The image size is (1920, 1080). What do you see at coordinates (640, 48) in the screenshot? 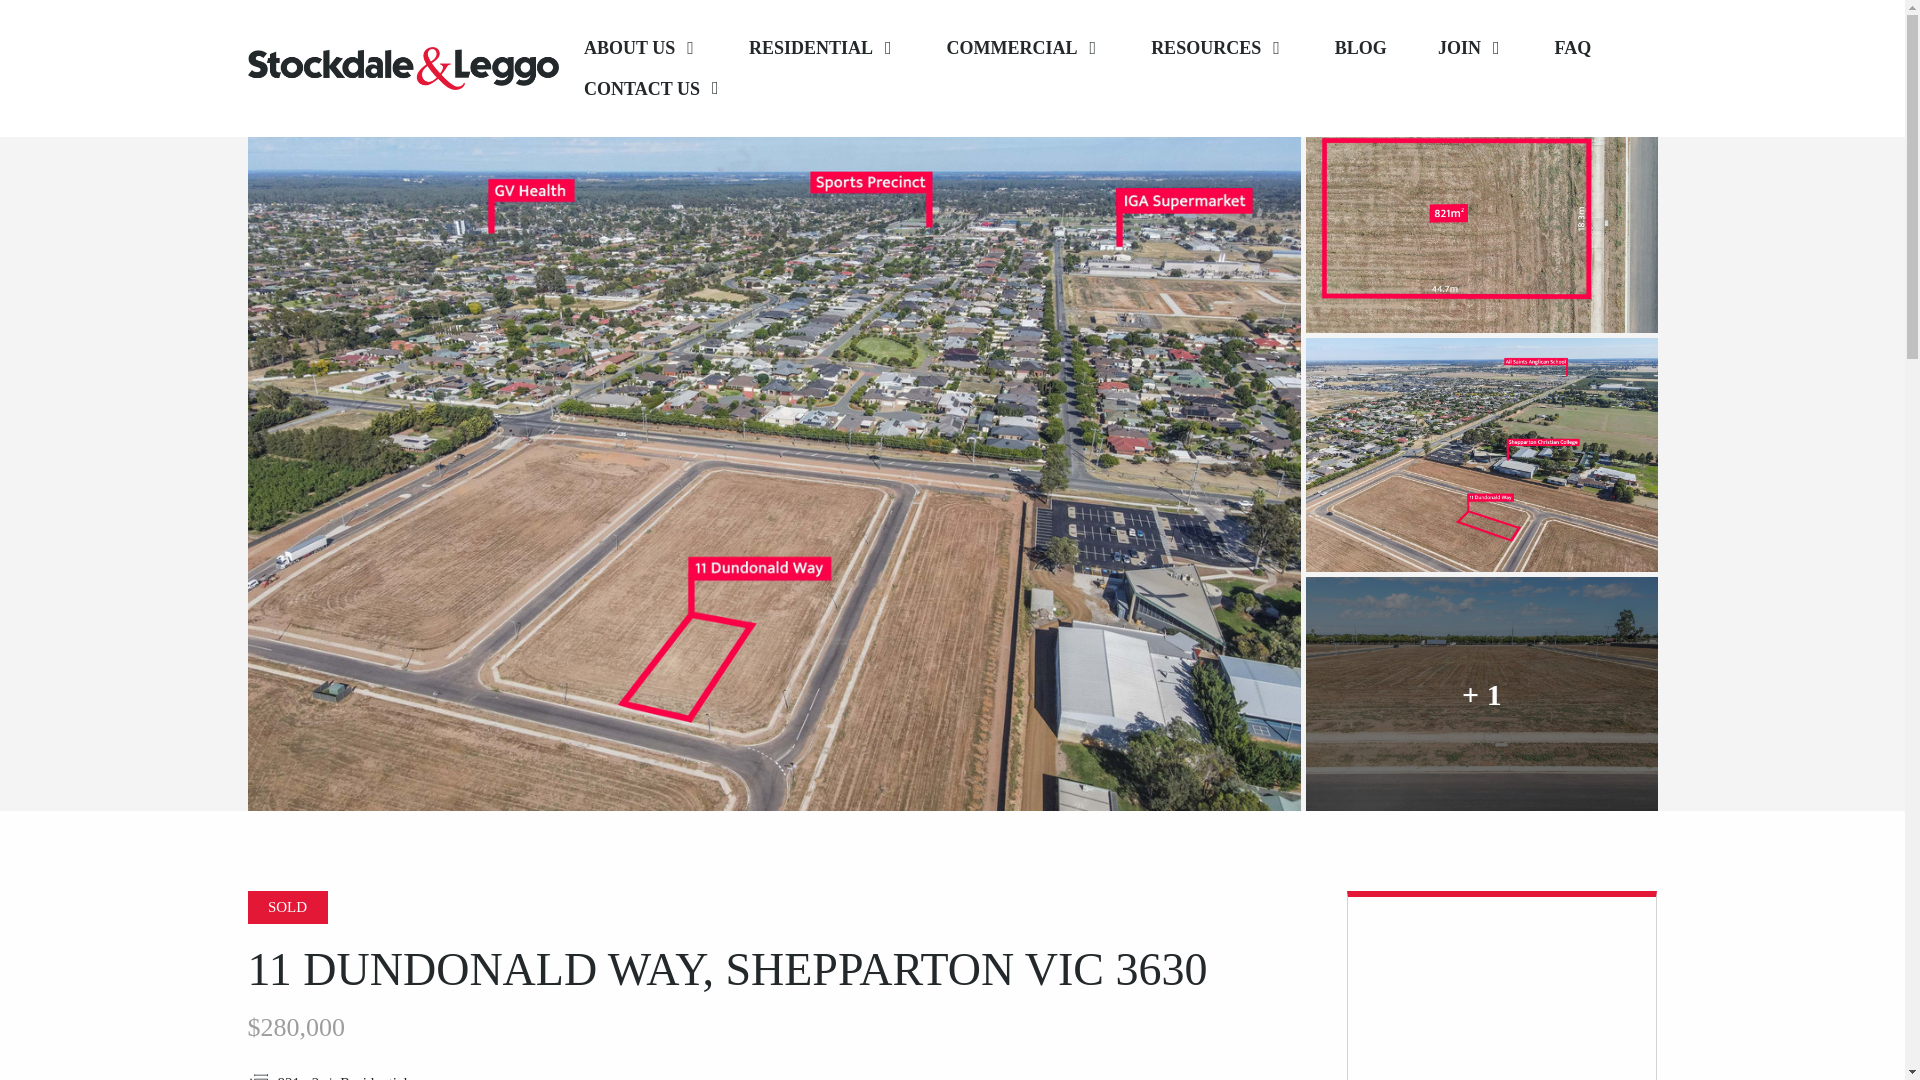
I see `ABOUT US` at bounding box center [640, 48].